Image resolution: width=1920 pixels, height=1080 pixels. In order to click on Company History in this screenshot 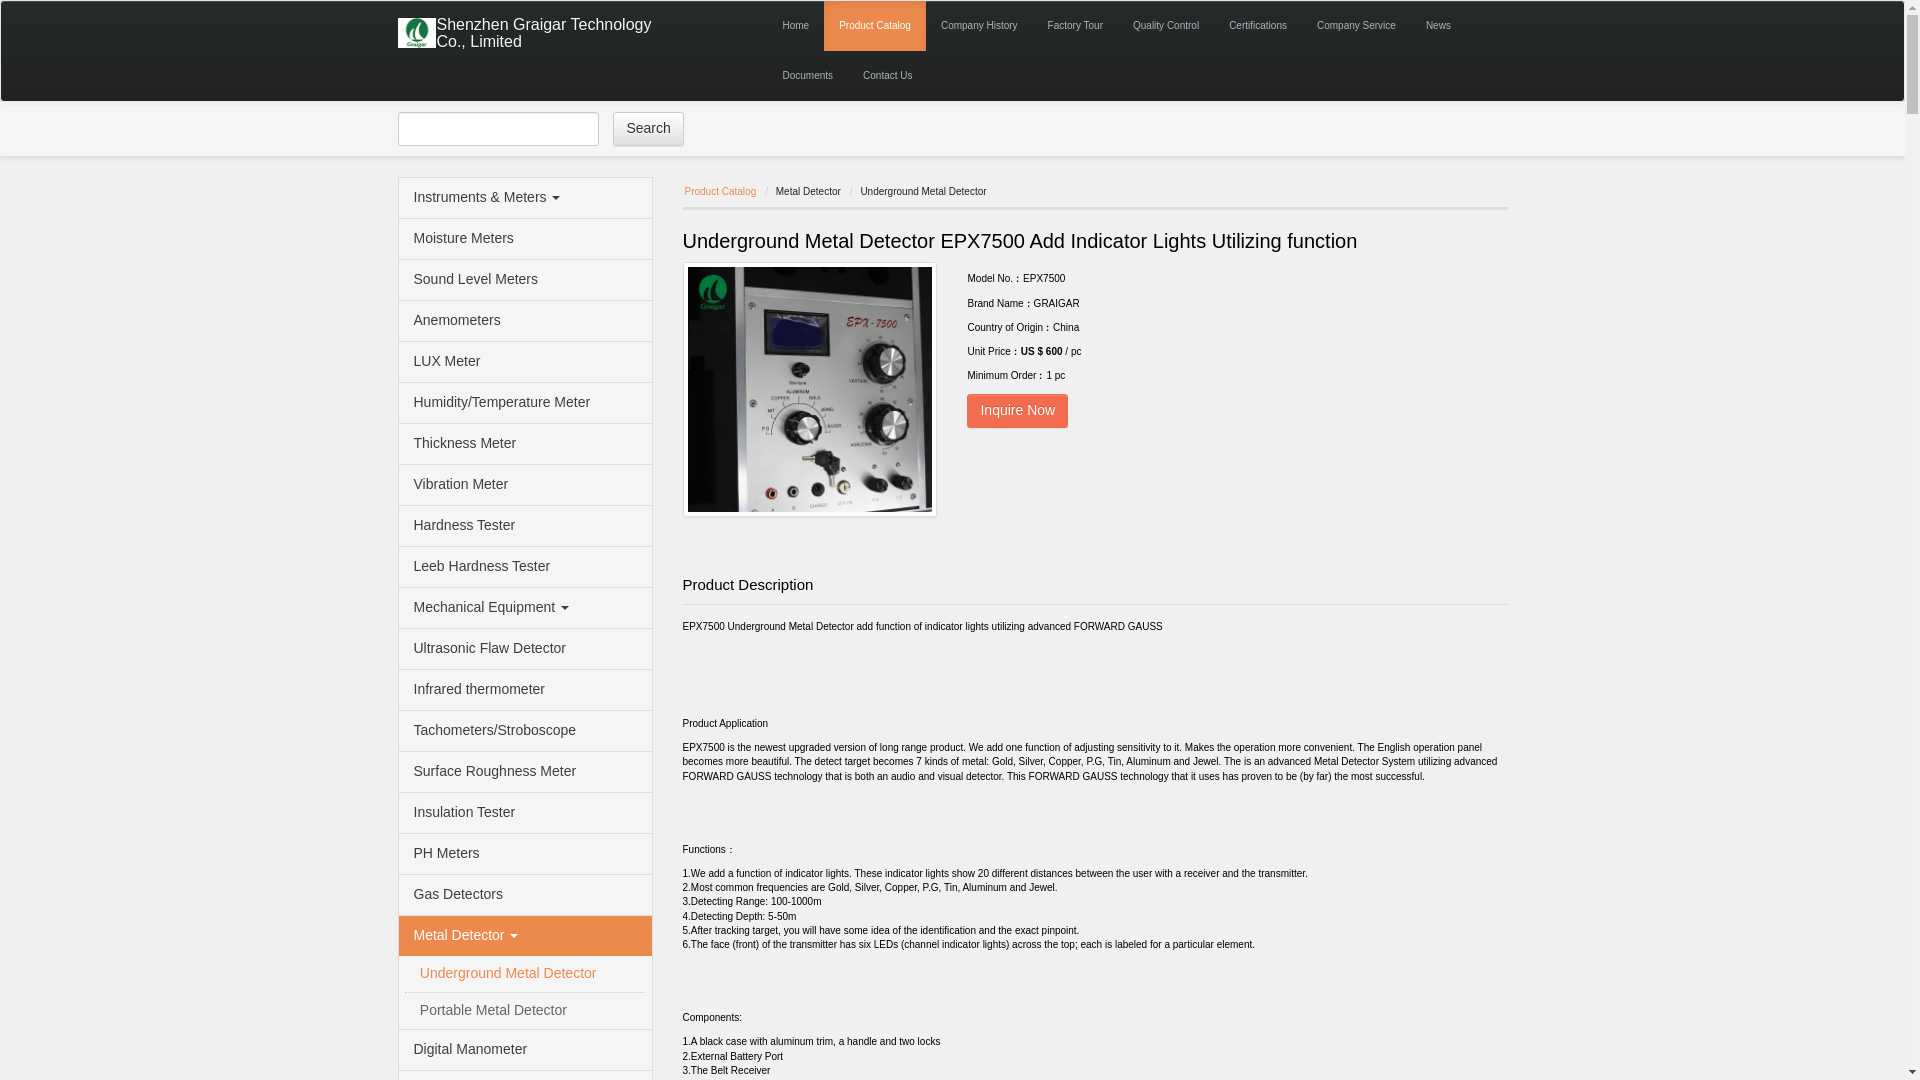, I will do `click(978, 26)`.